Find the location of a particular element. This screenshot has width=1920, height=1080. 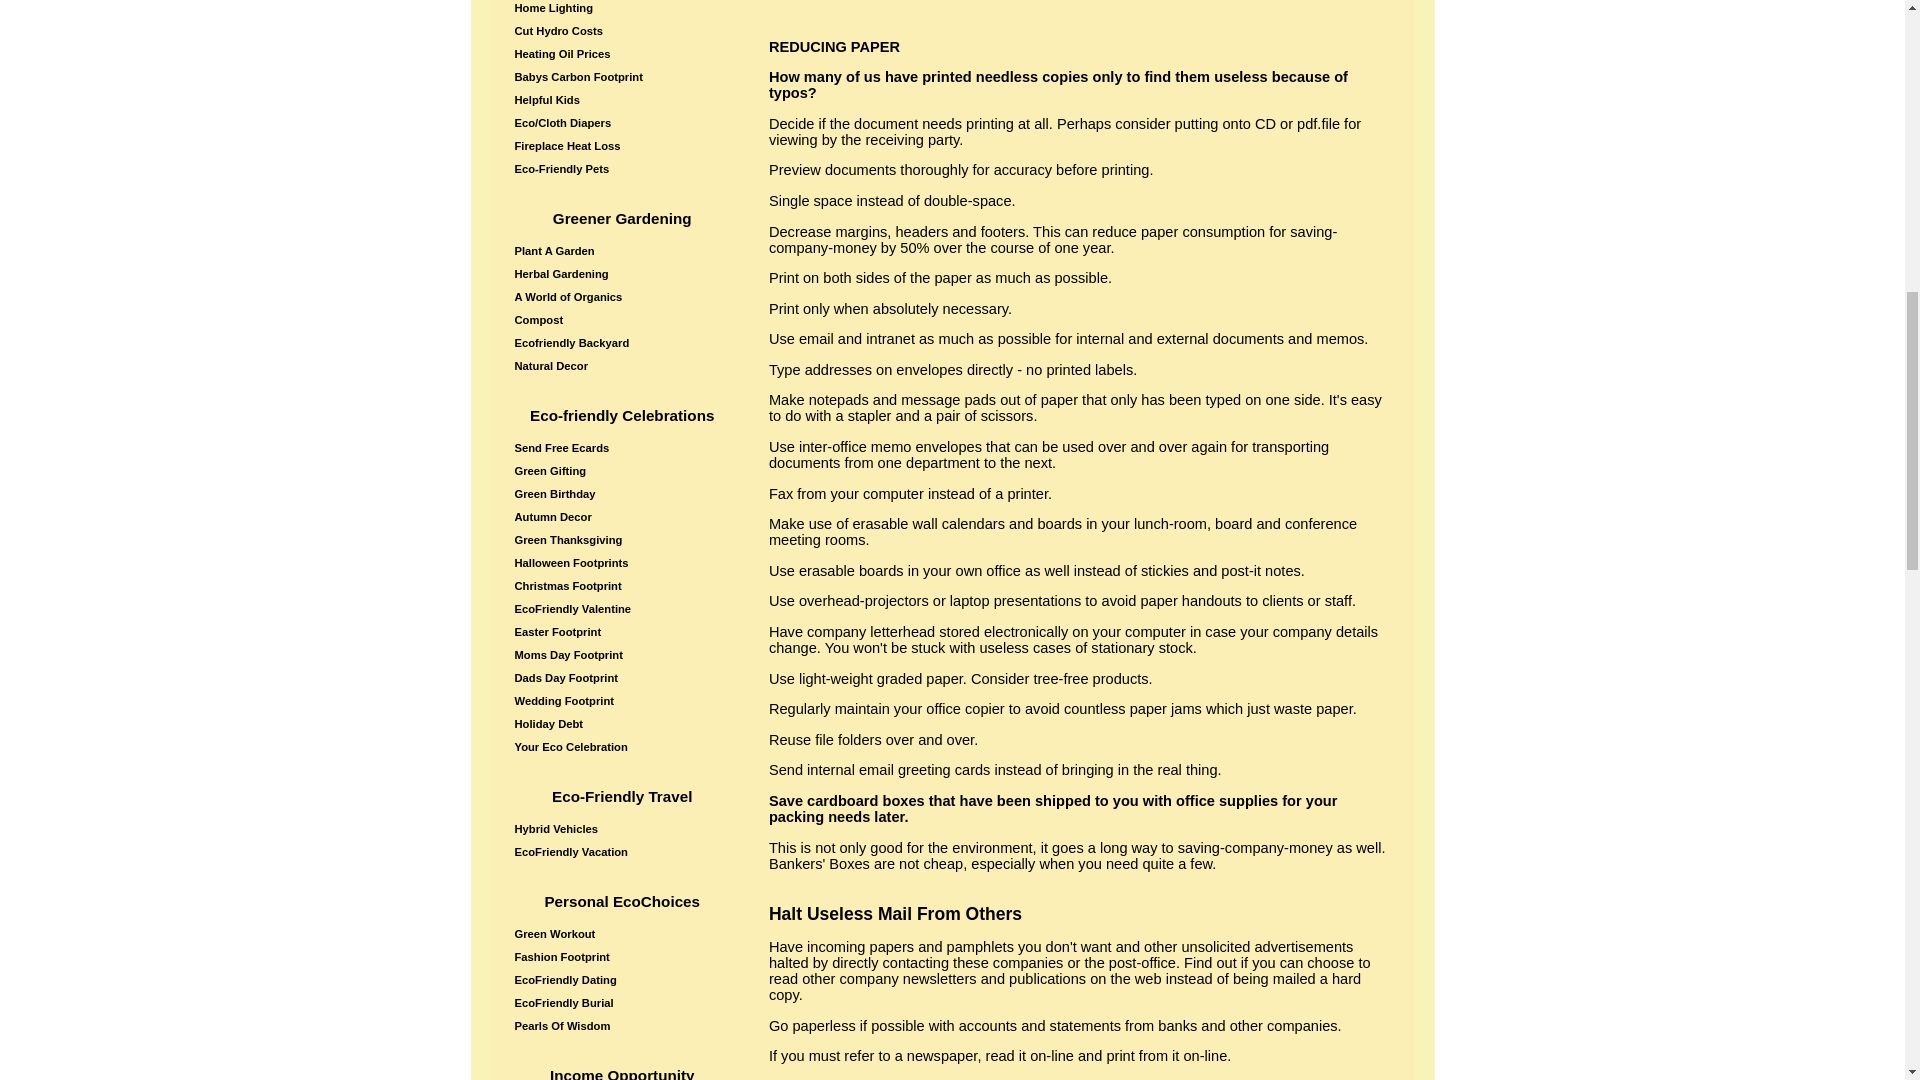

Plant A Garden is located at coordinates (624, 250).